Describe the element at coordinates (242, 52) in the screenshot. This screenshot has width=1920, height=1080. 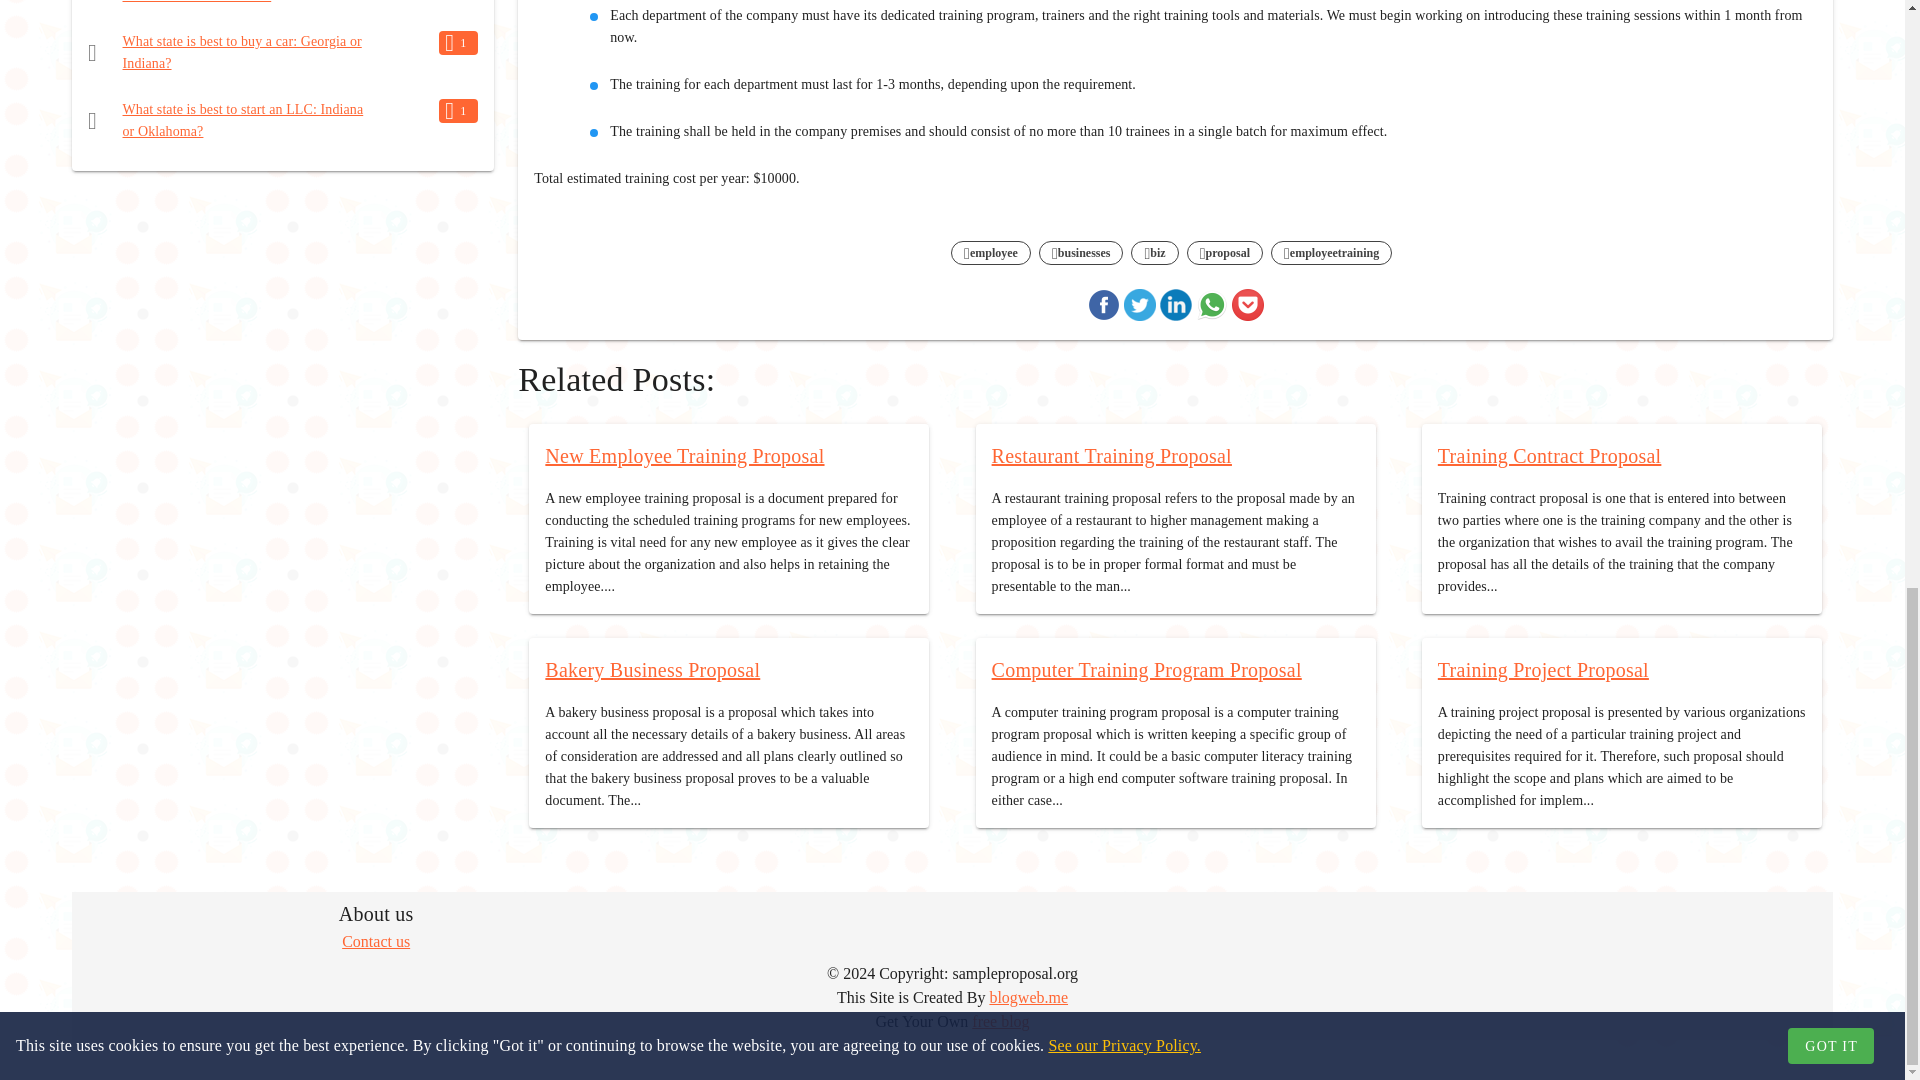
I see `What state is best to buy a car: Georgia or Indiana?` at that location.